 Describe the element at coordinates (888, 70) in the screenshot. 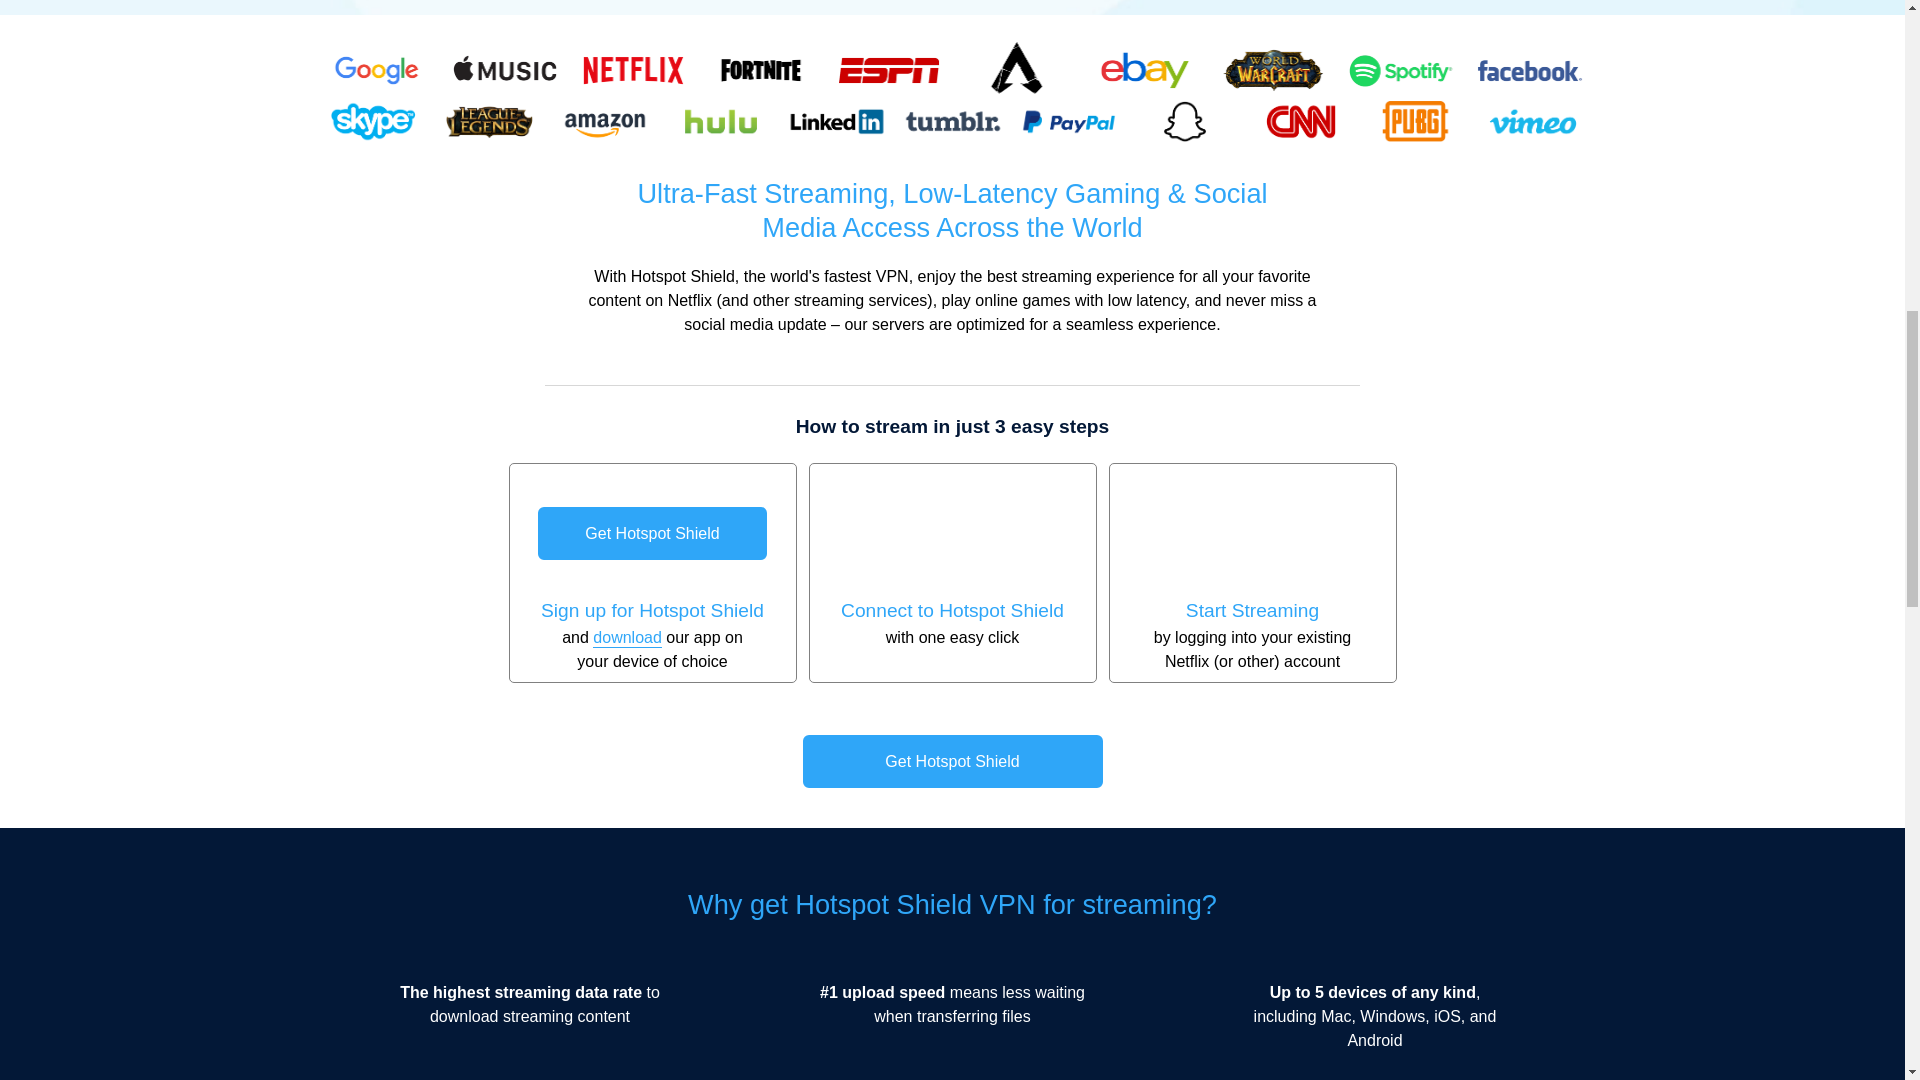

I see `ESPN` at that location.